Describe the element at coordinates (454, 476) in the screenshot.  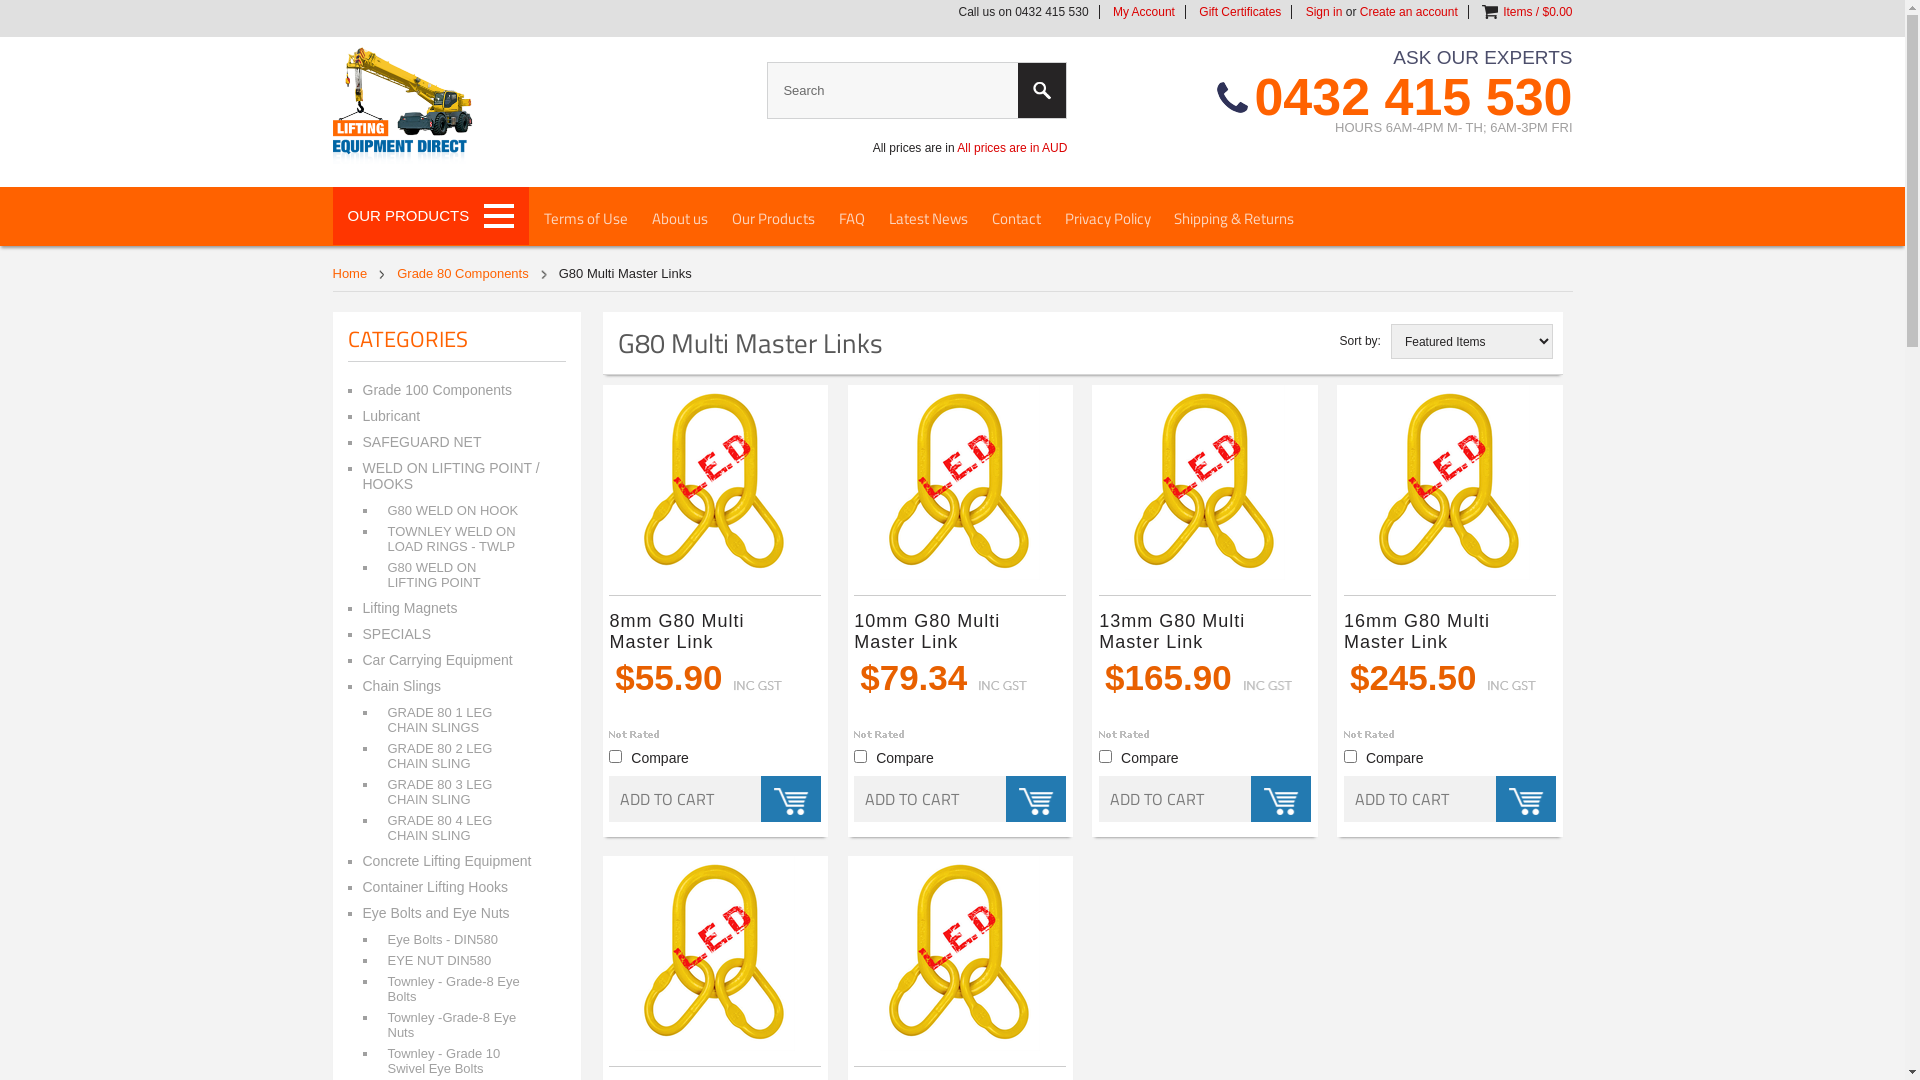
I see `WELD ON LIFTING POINT / HOOKS` at that location.